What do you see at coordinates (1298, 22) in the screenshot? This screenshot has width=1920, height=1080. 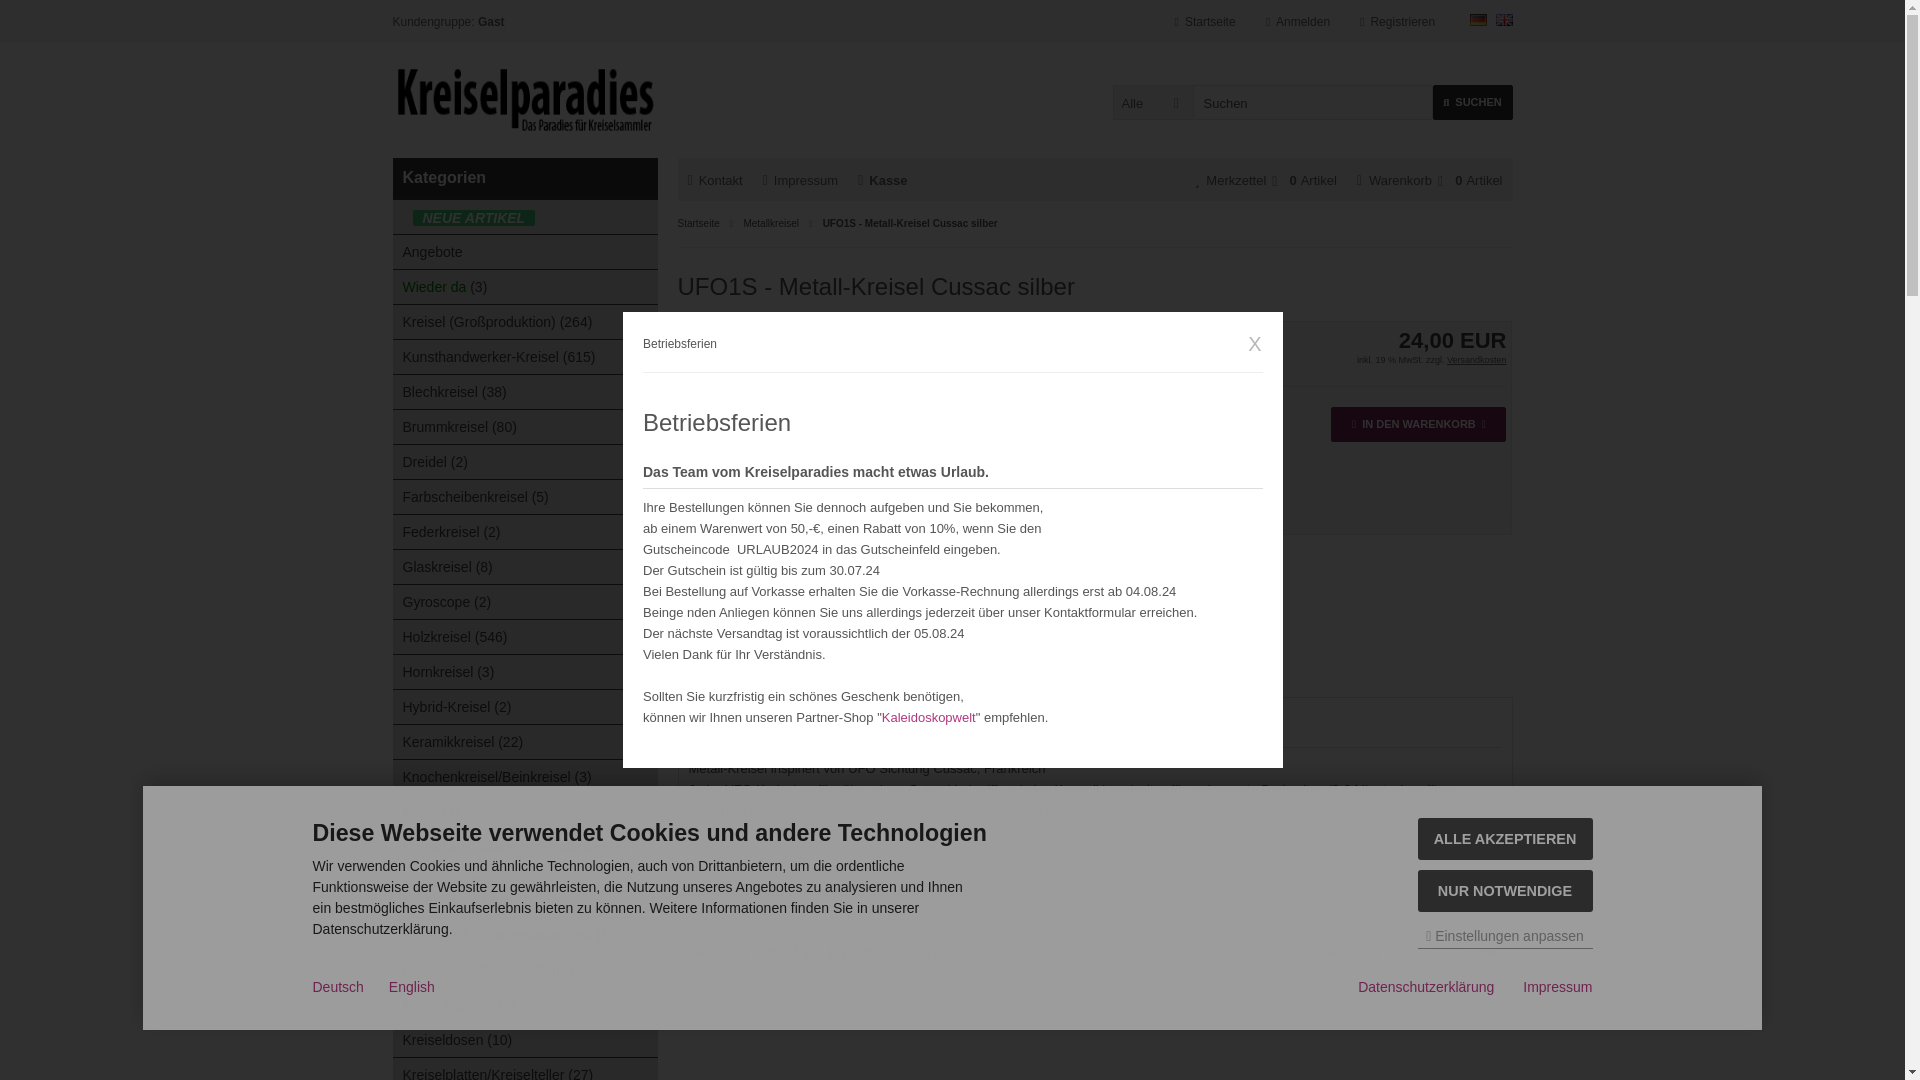 I see `Anmelden` at bounding box center [1298, 22].